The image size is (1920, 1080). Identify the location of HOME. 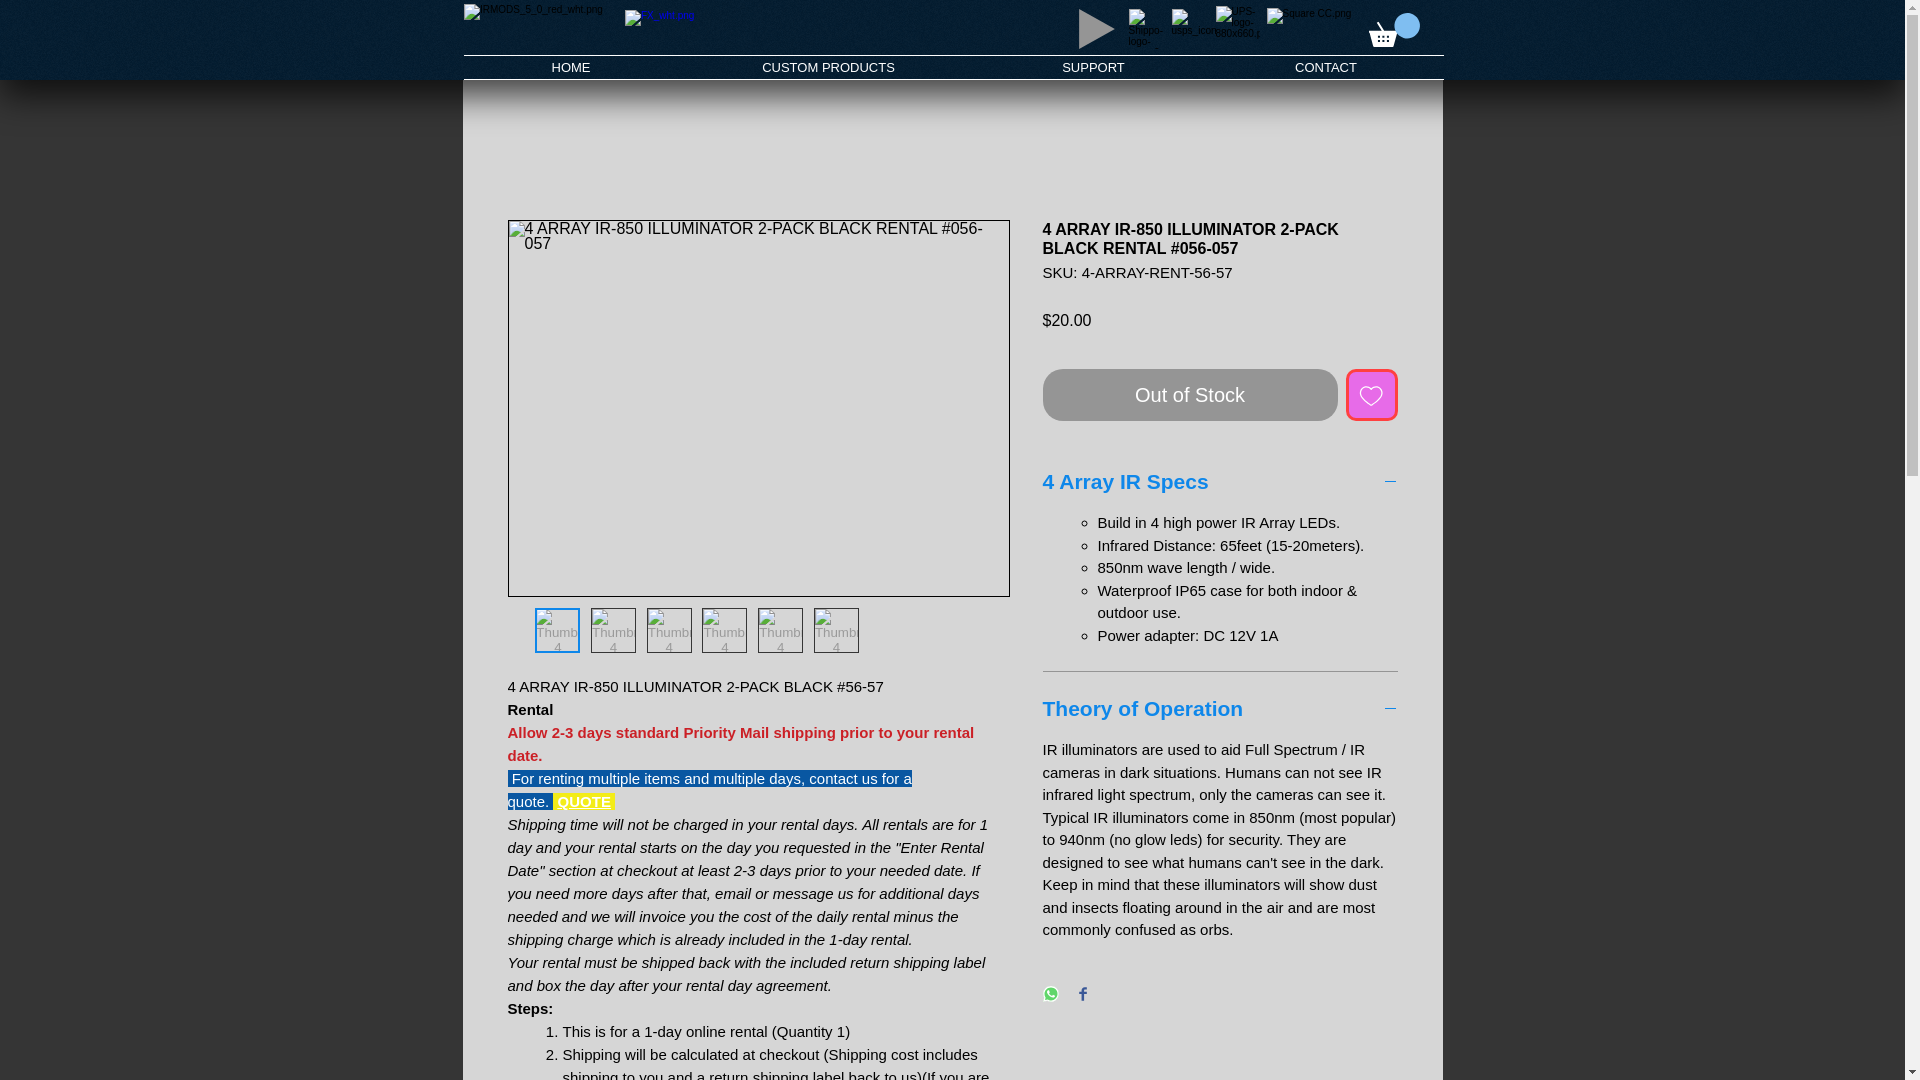
(572, 67).